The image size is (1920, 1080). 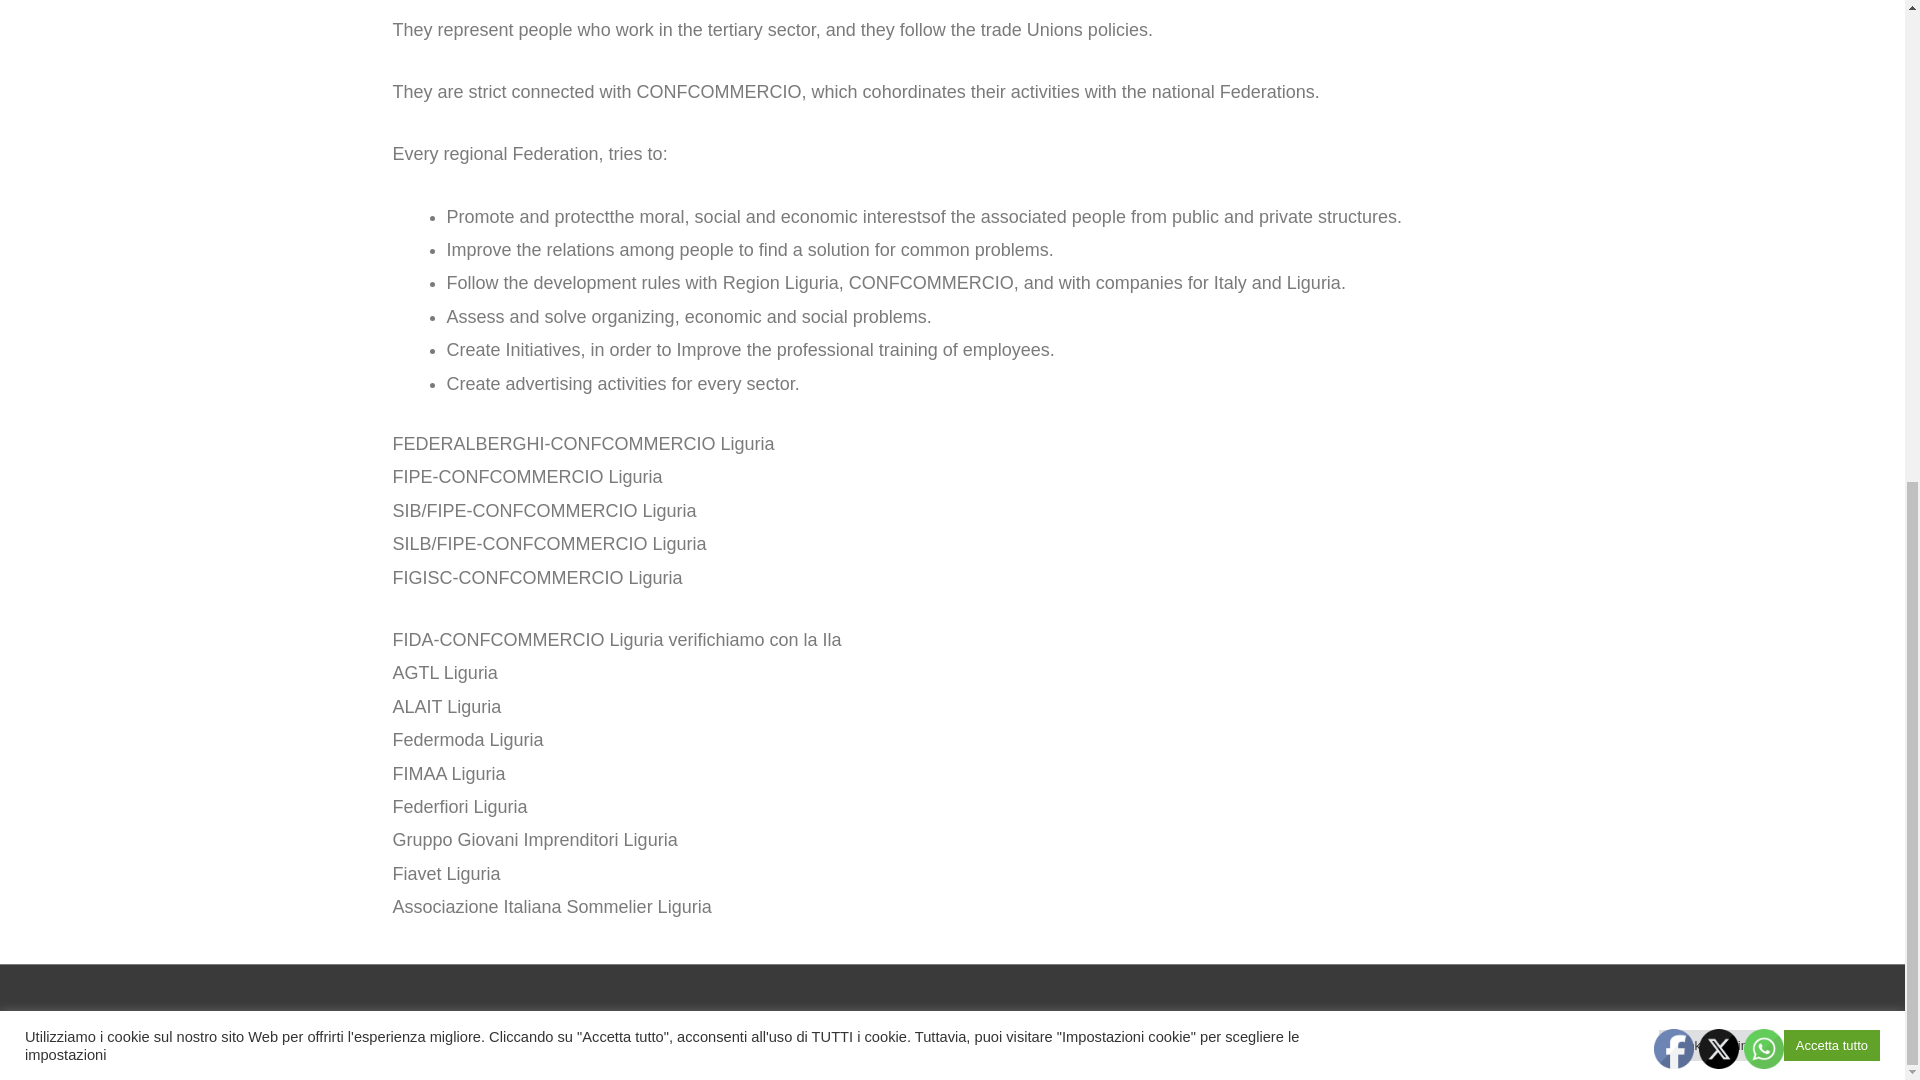 I want to click on Cookie Settings, so click(x=1716, y=180).